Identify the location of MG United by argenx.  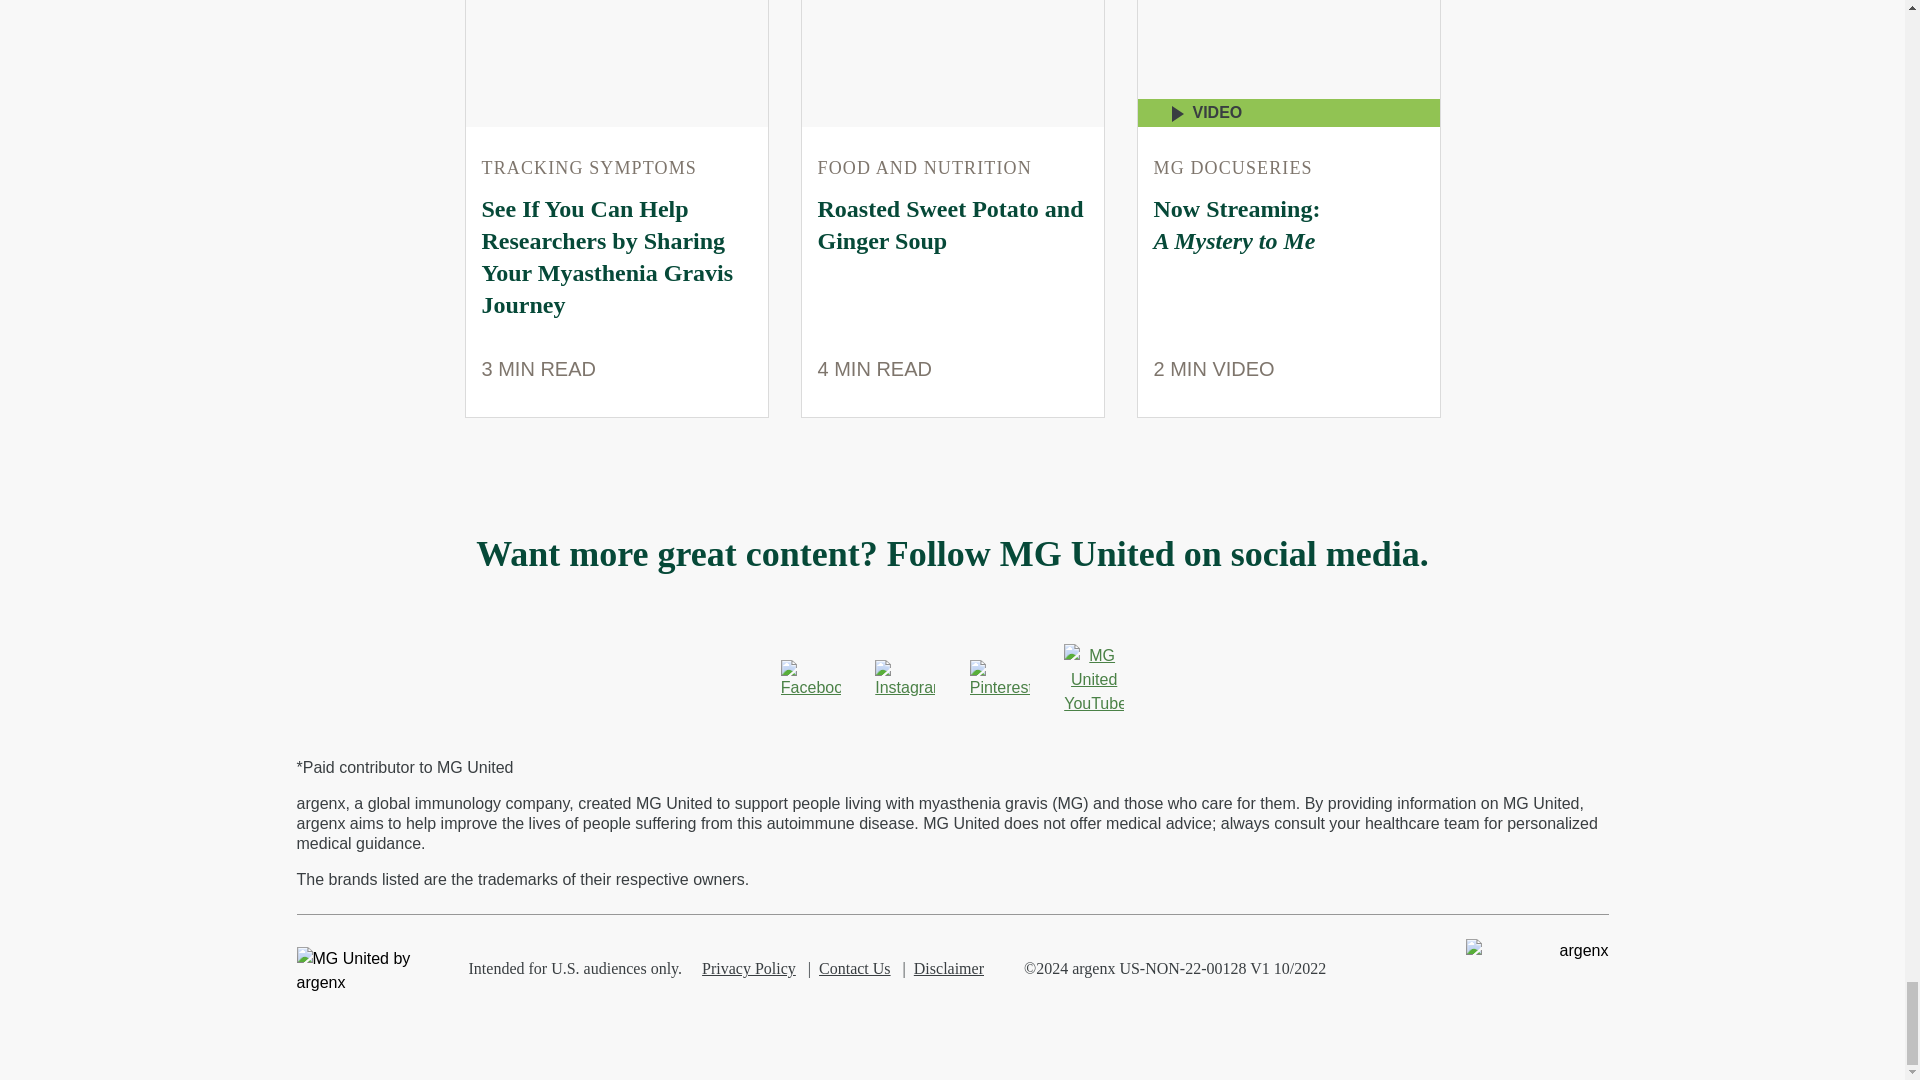
(367, 970).